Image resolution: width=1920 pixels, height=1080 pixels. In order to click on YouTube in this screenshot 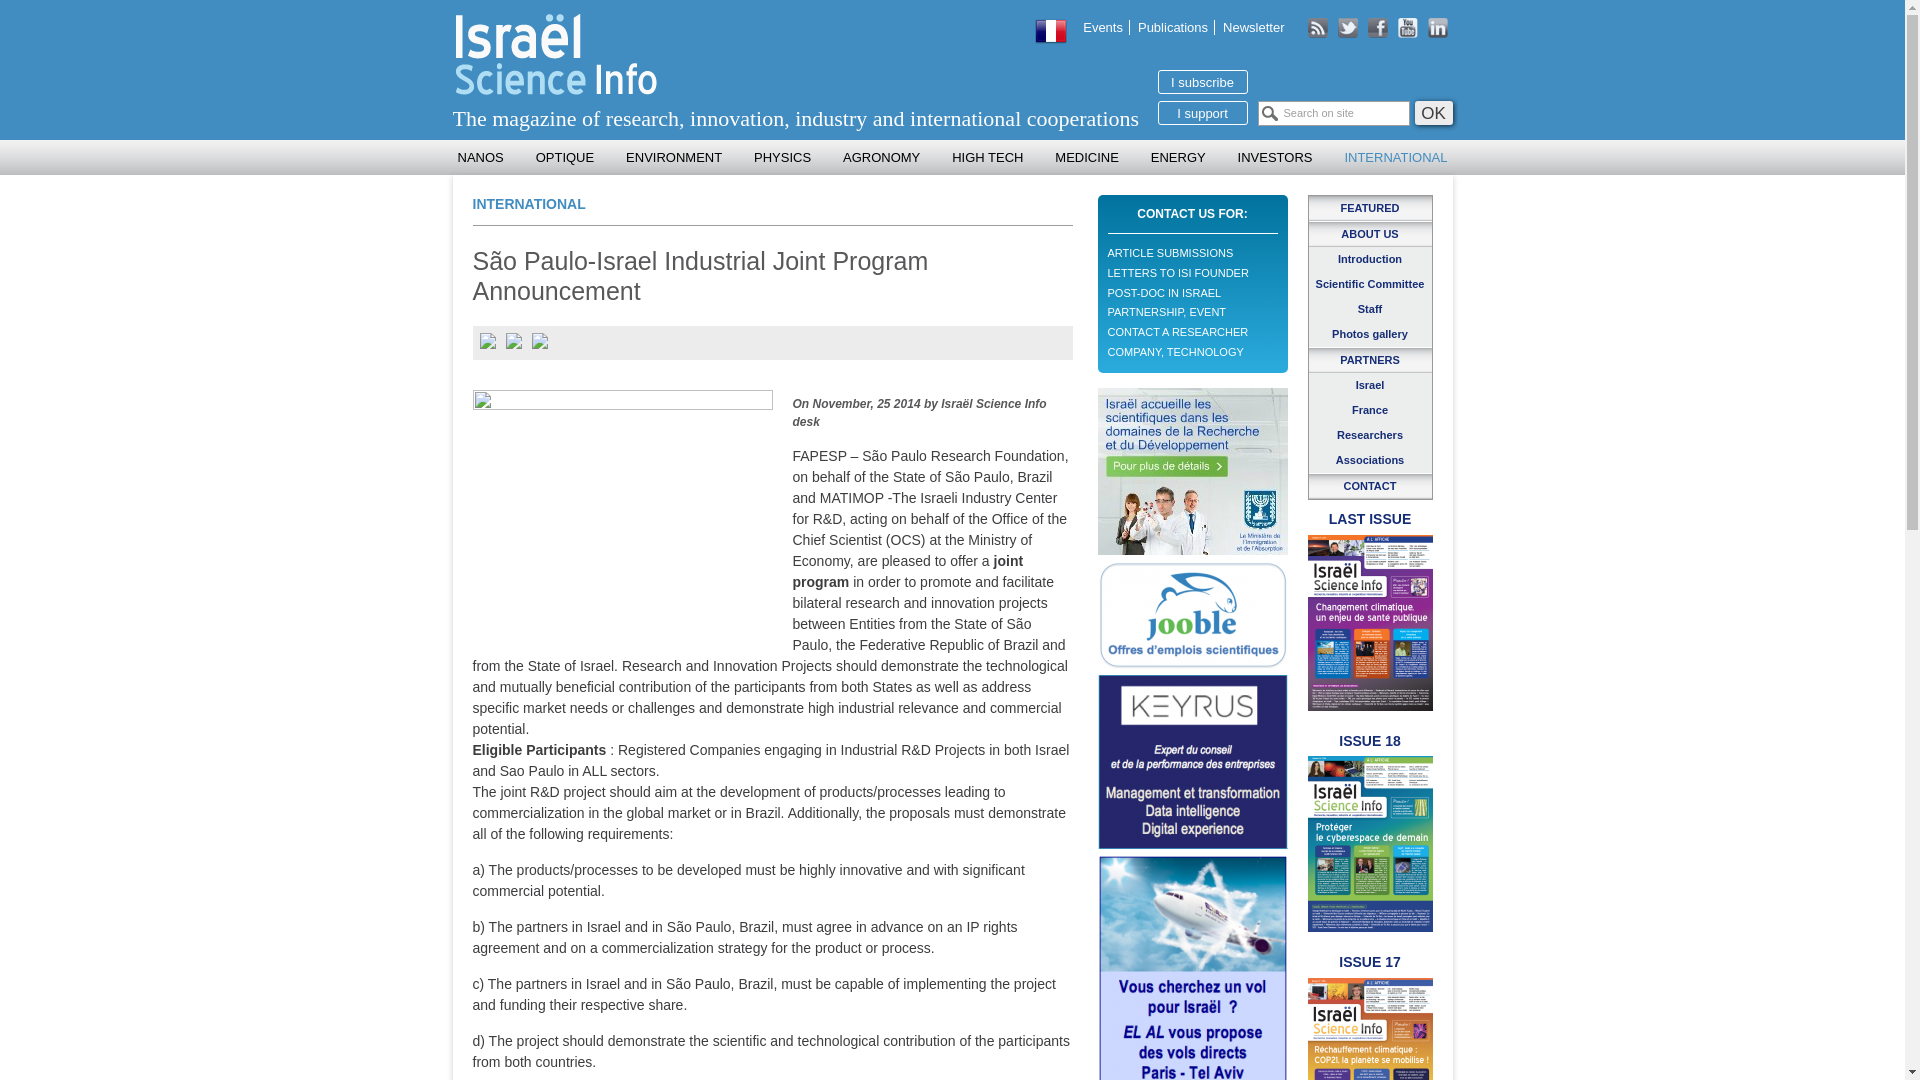, I will do `click(1320, 28)`.